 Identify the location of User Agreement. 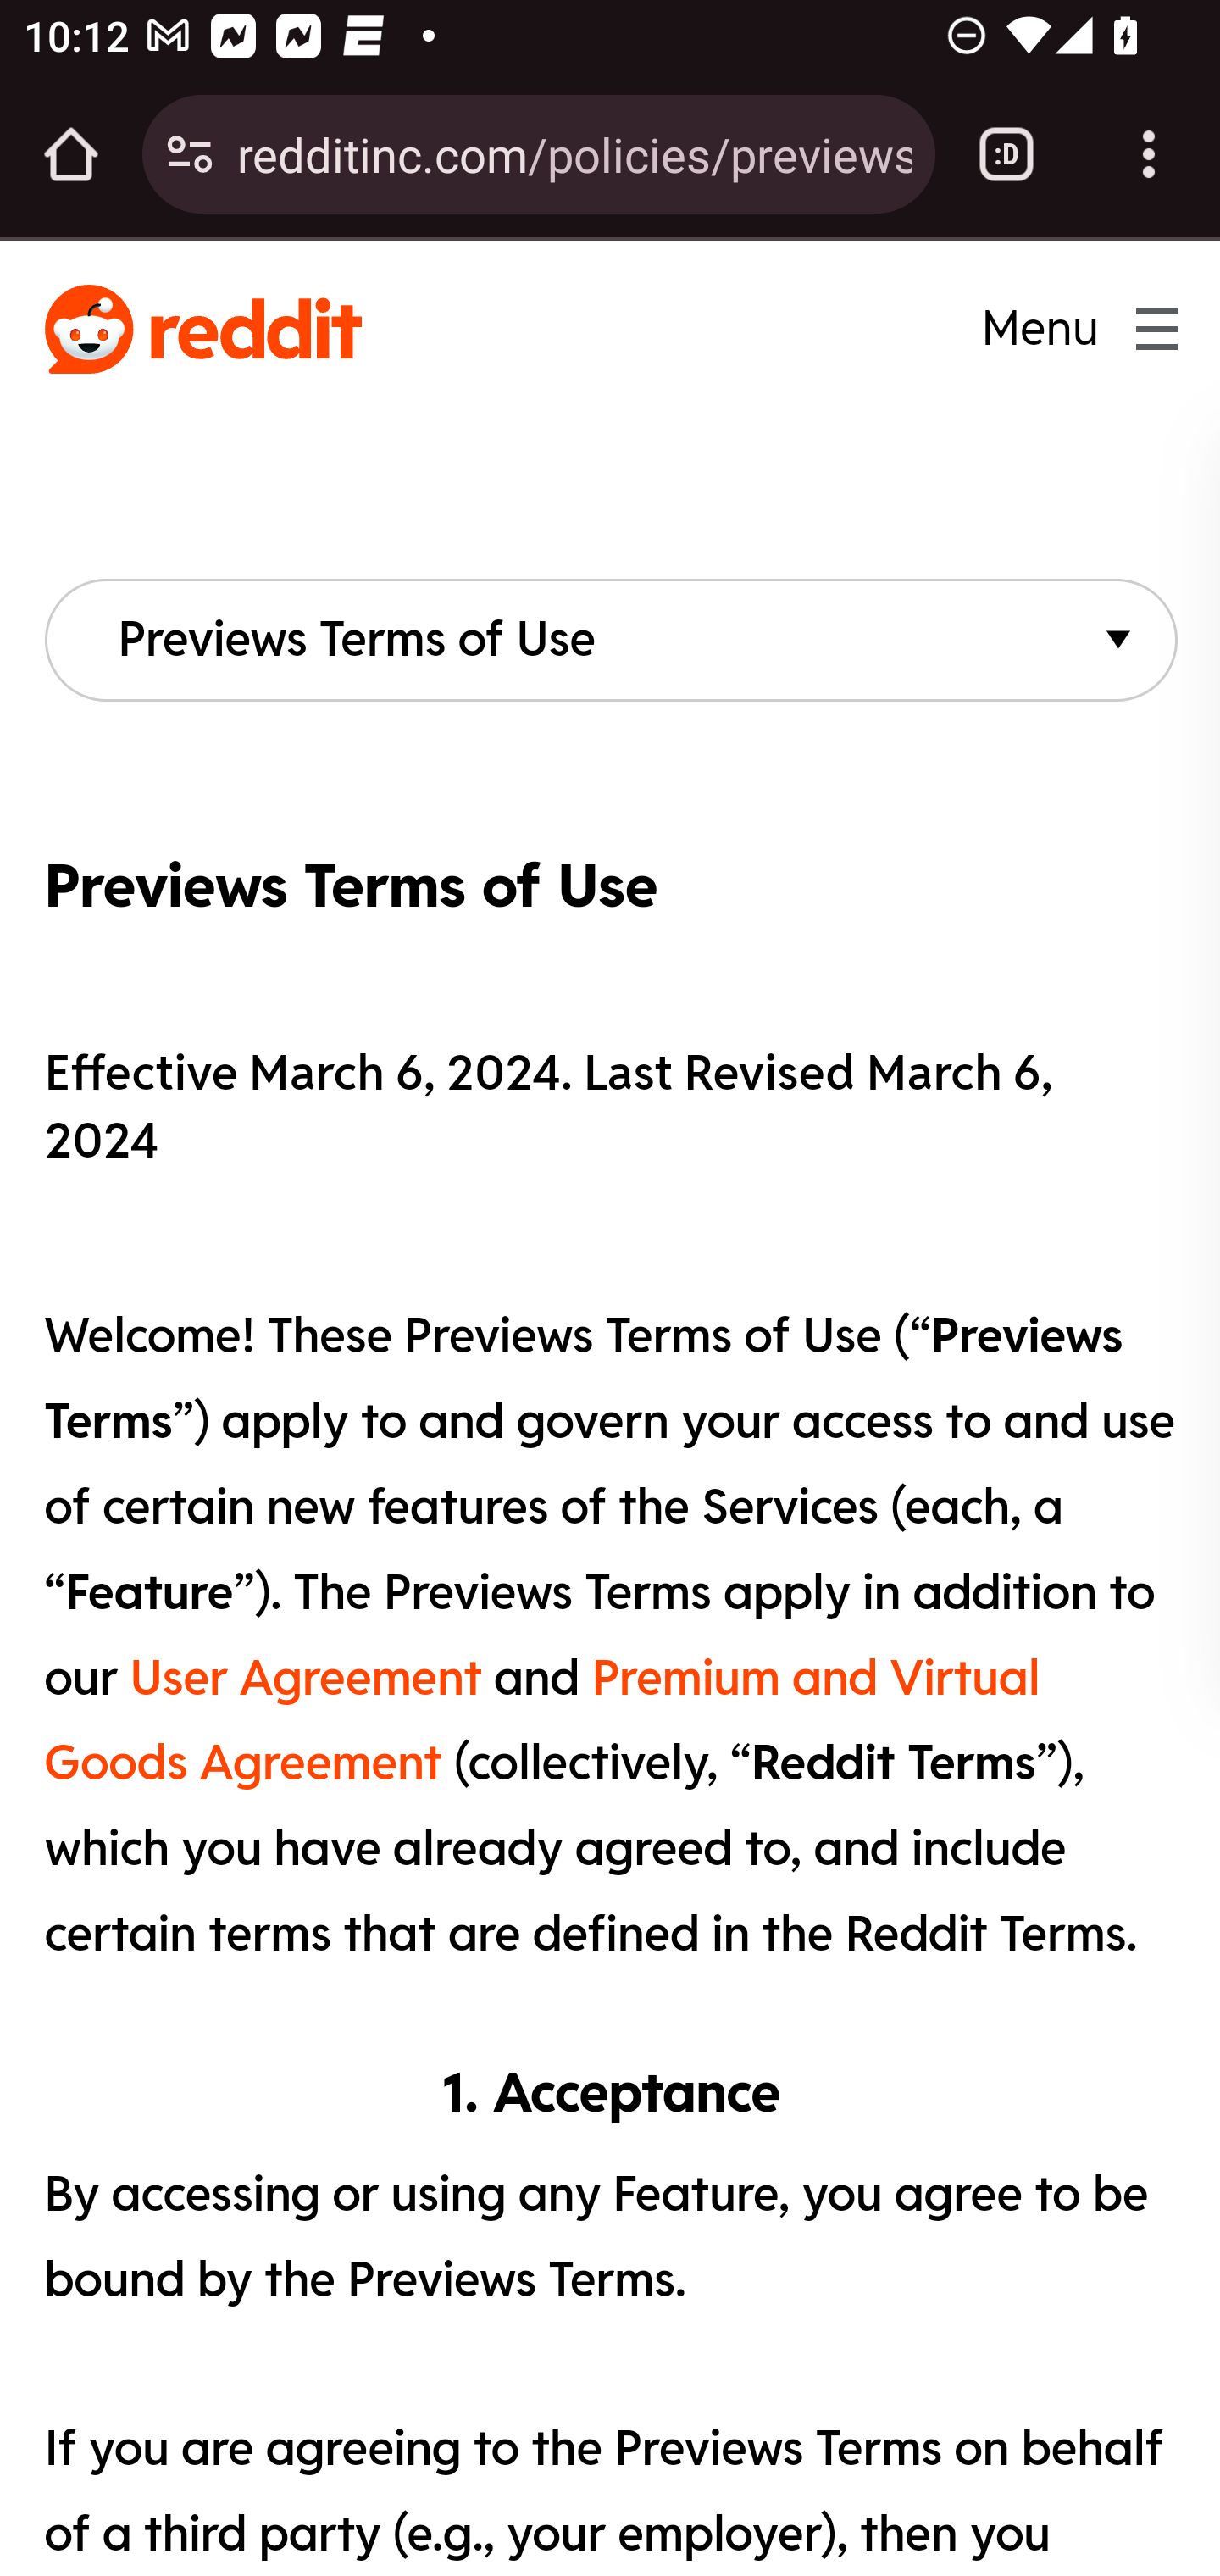
(305, 1678).